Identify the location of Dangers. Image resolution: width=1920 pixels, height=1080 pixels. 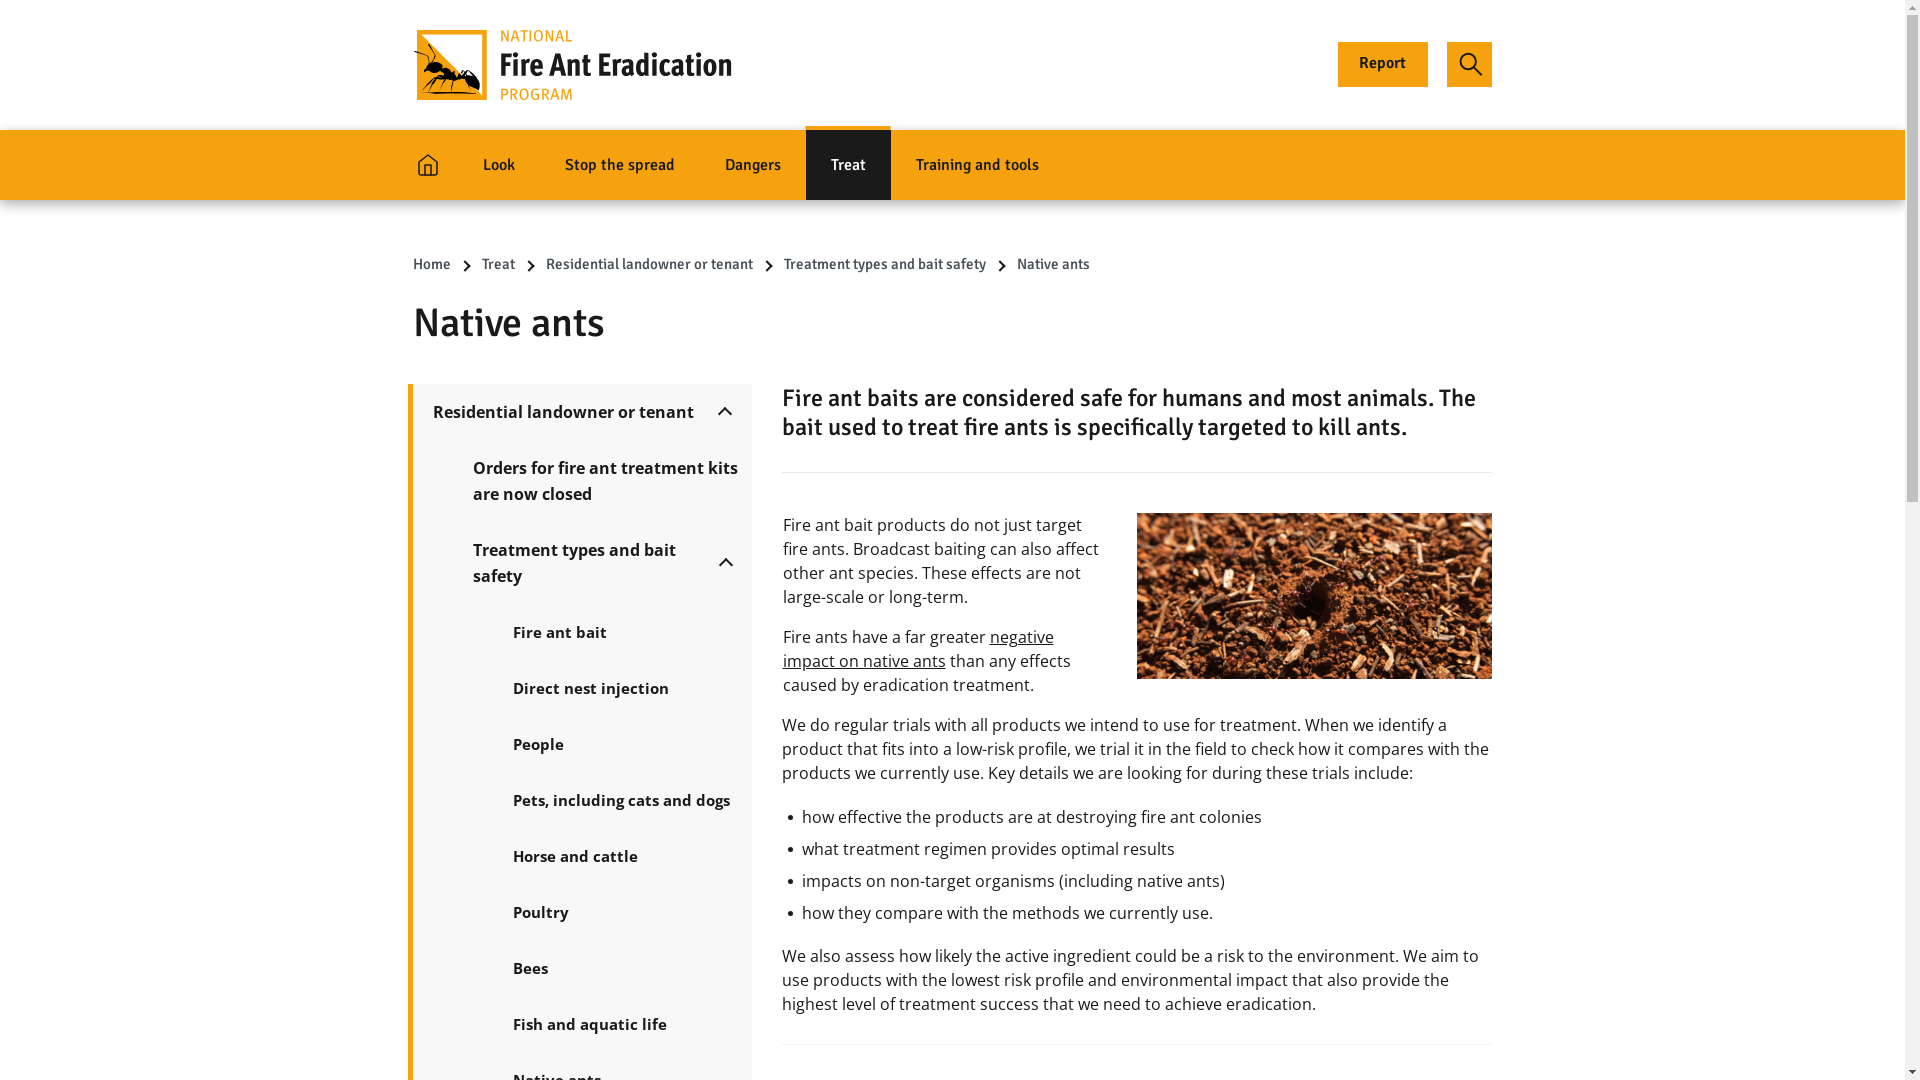
(753, 165).